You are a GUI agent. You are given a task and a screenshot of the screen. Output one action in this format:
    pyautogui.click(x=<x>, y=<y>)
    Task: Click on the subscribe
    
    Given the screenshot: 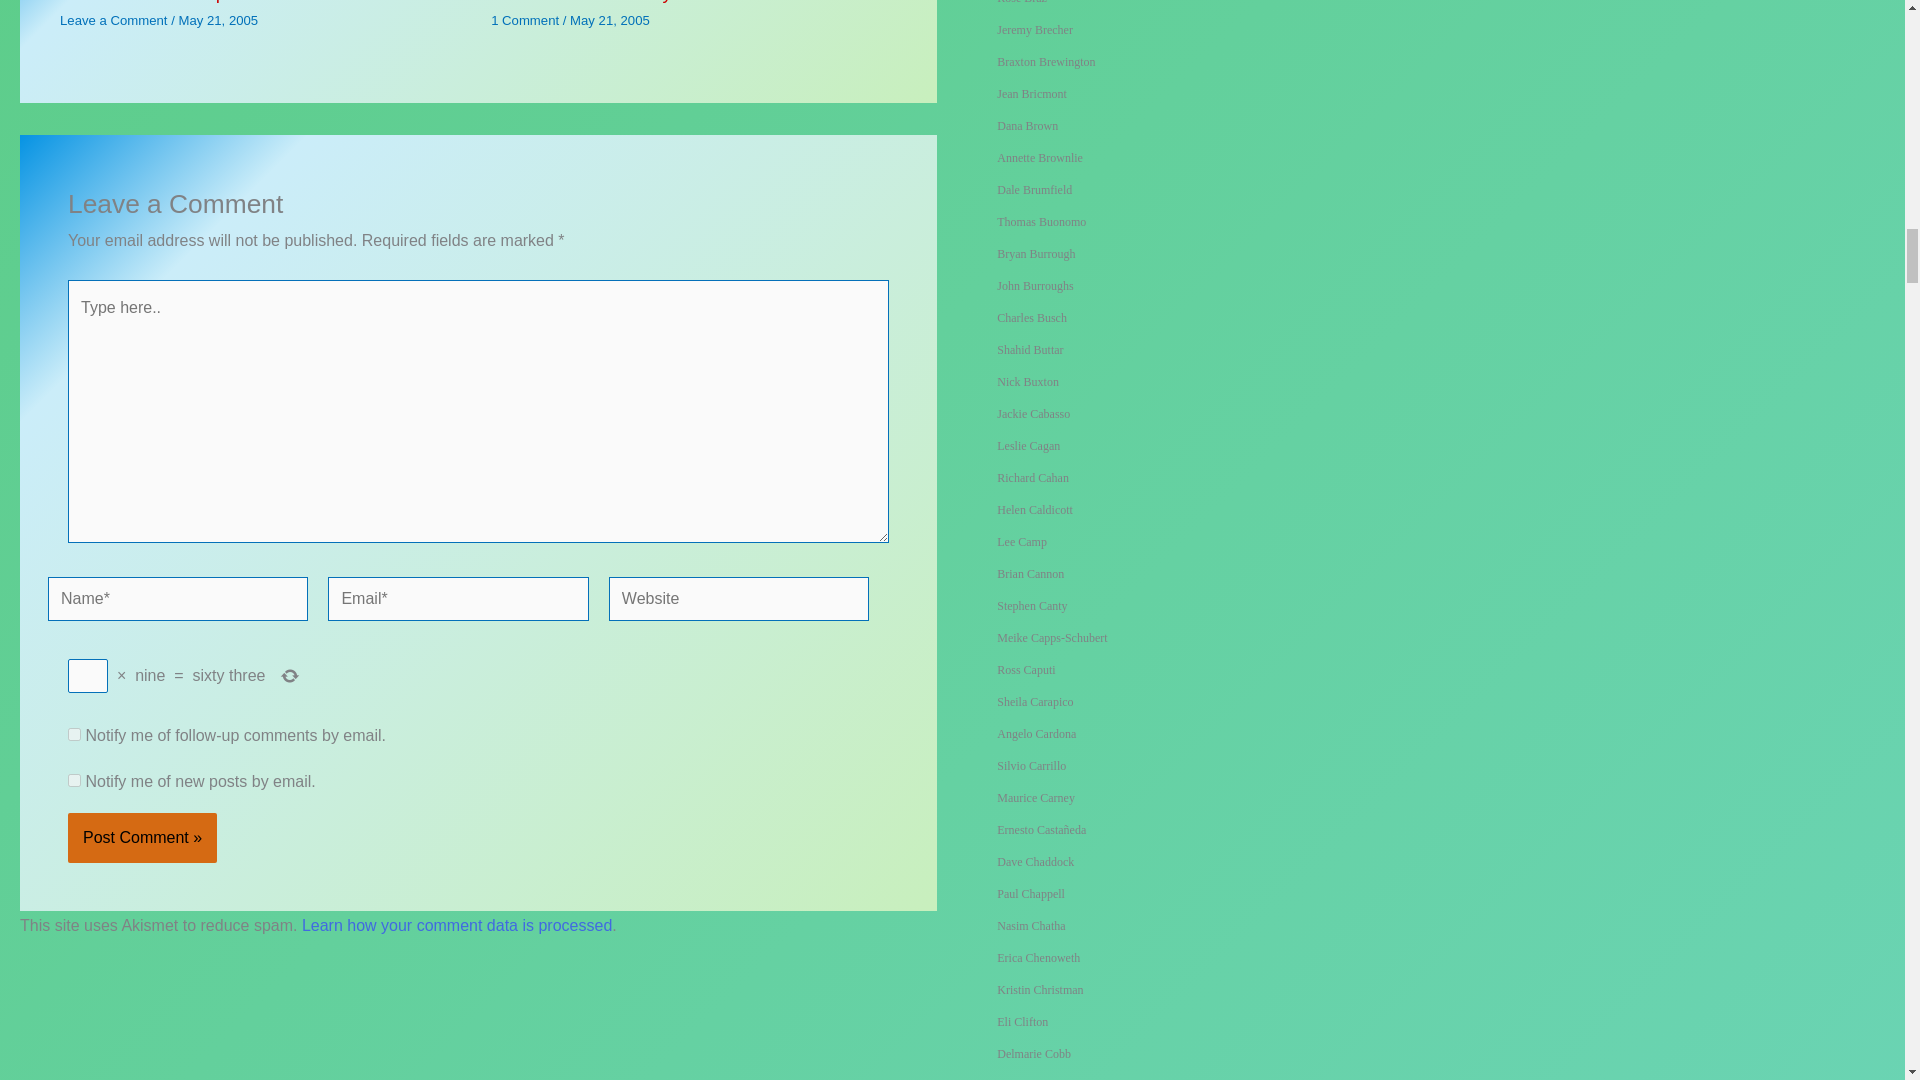 What is the action you would take?
    pyautogui.click(x=74, y=780)
    